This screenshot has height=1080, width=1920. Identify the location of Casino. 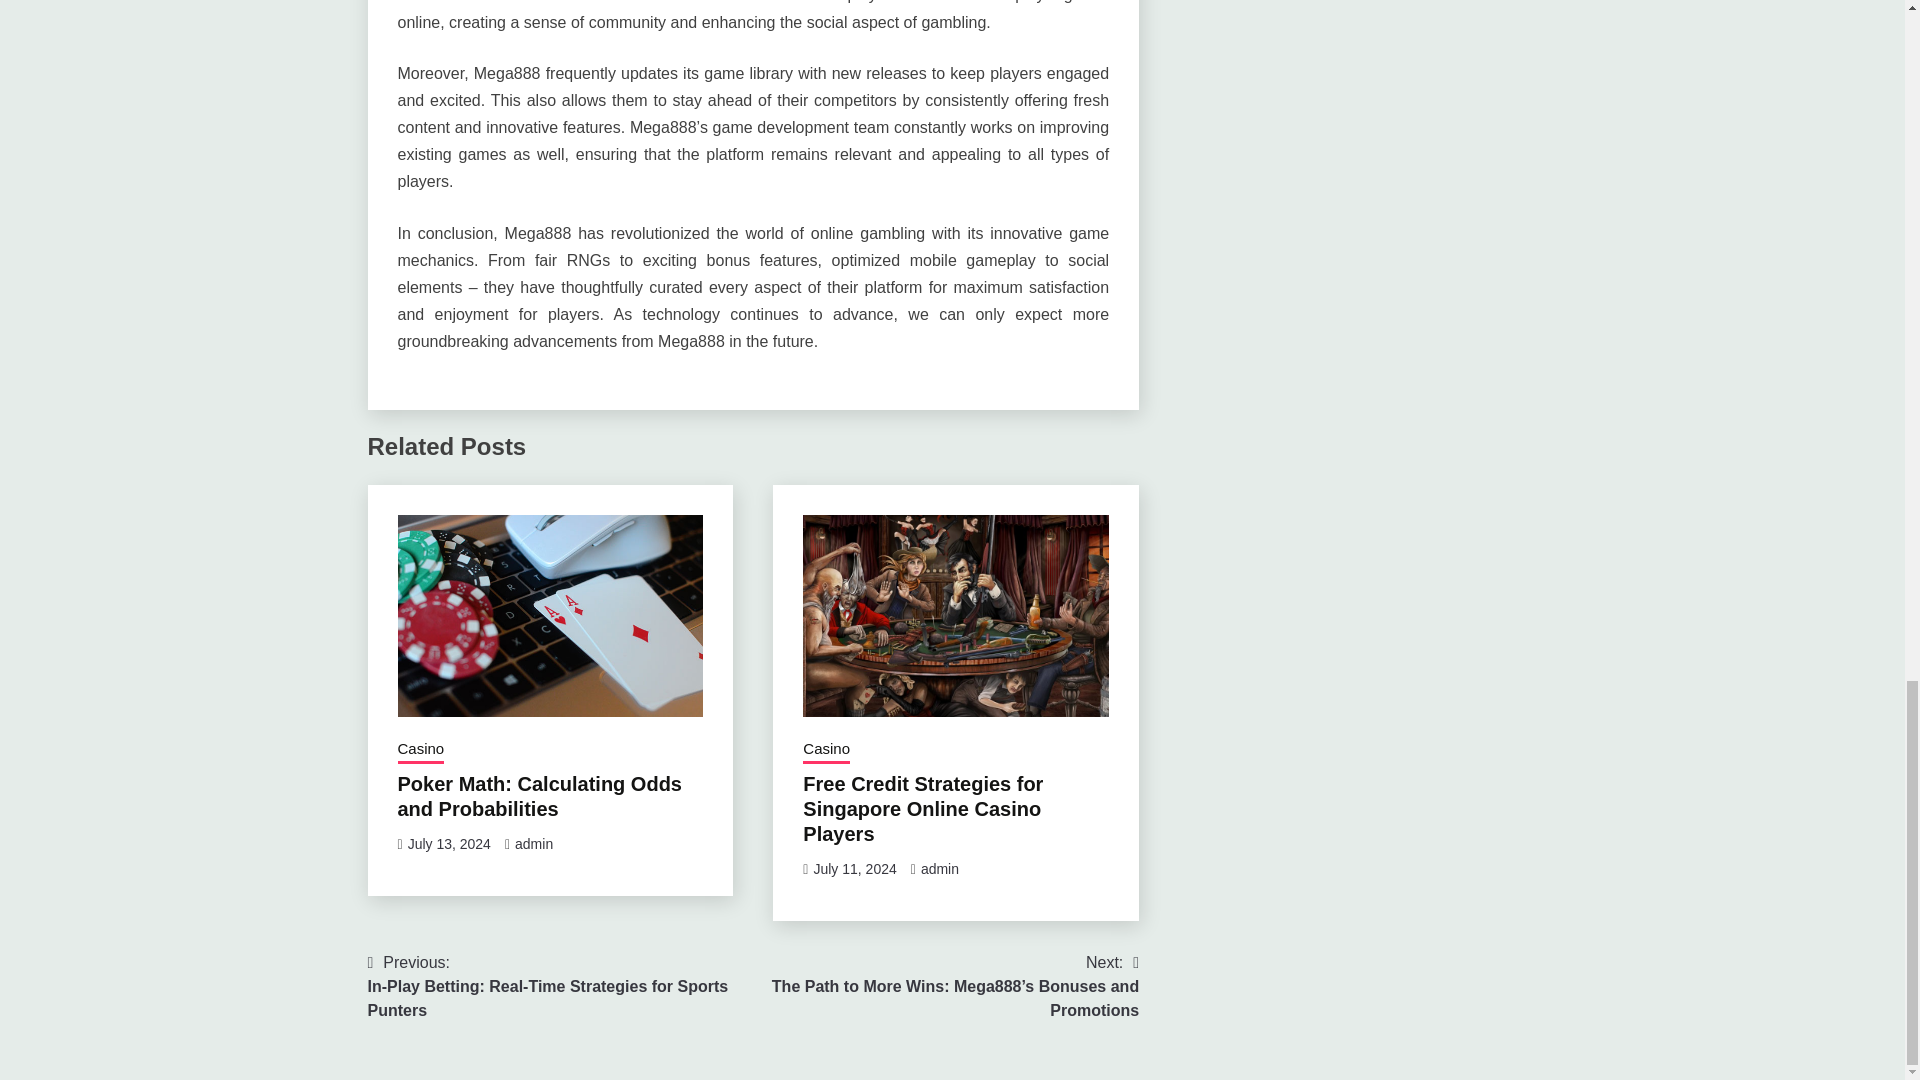
(421, 750).